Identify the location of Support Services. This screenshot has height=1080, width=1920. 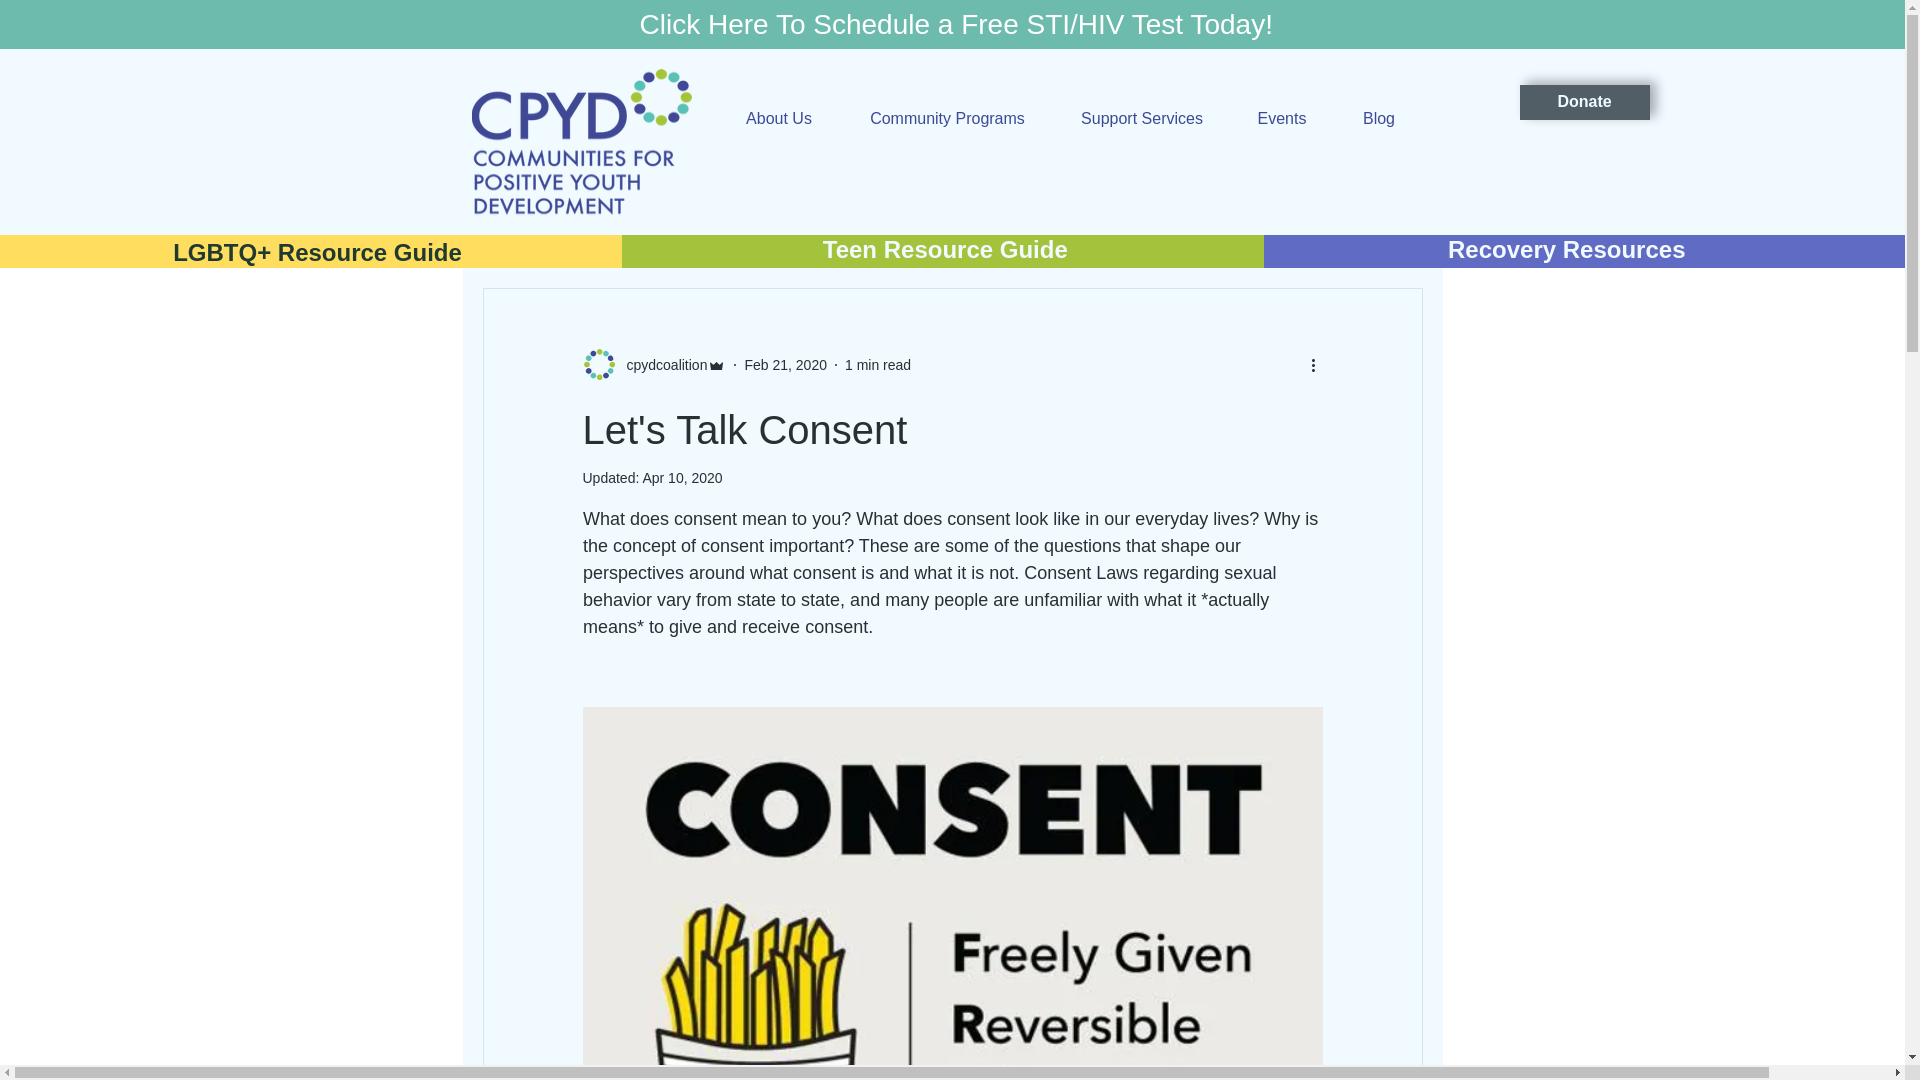
(1142, 118).